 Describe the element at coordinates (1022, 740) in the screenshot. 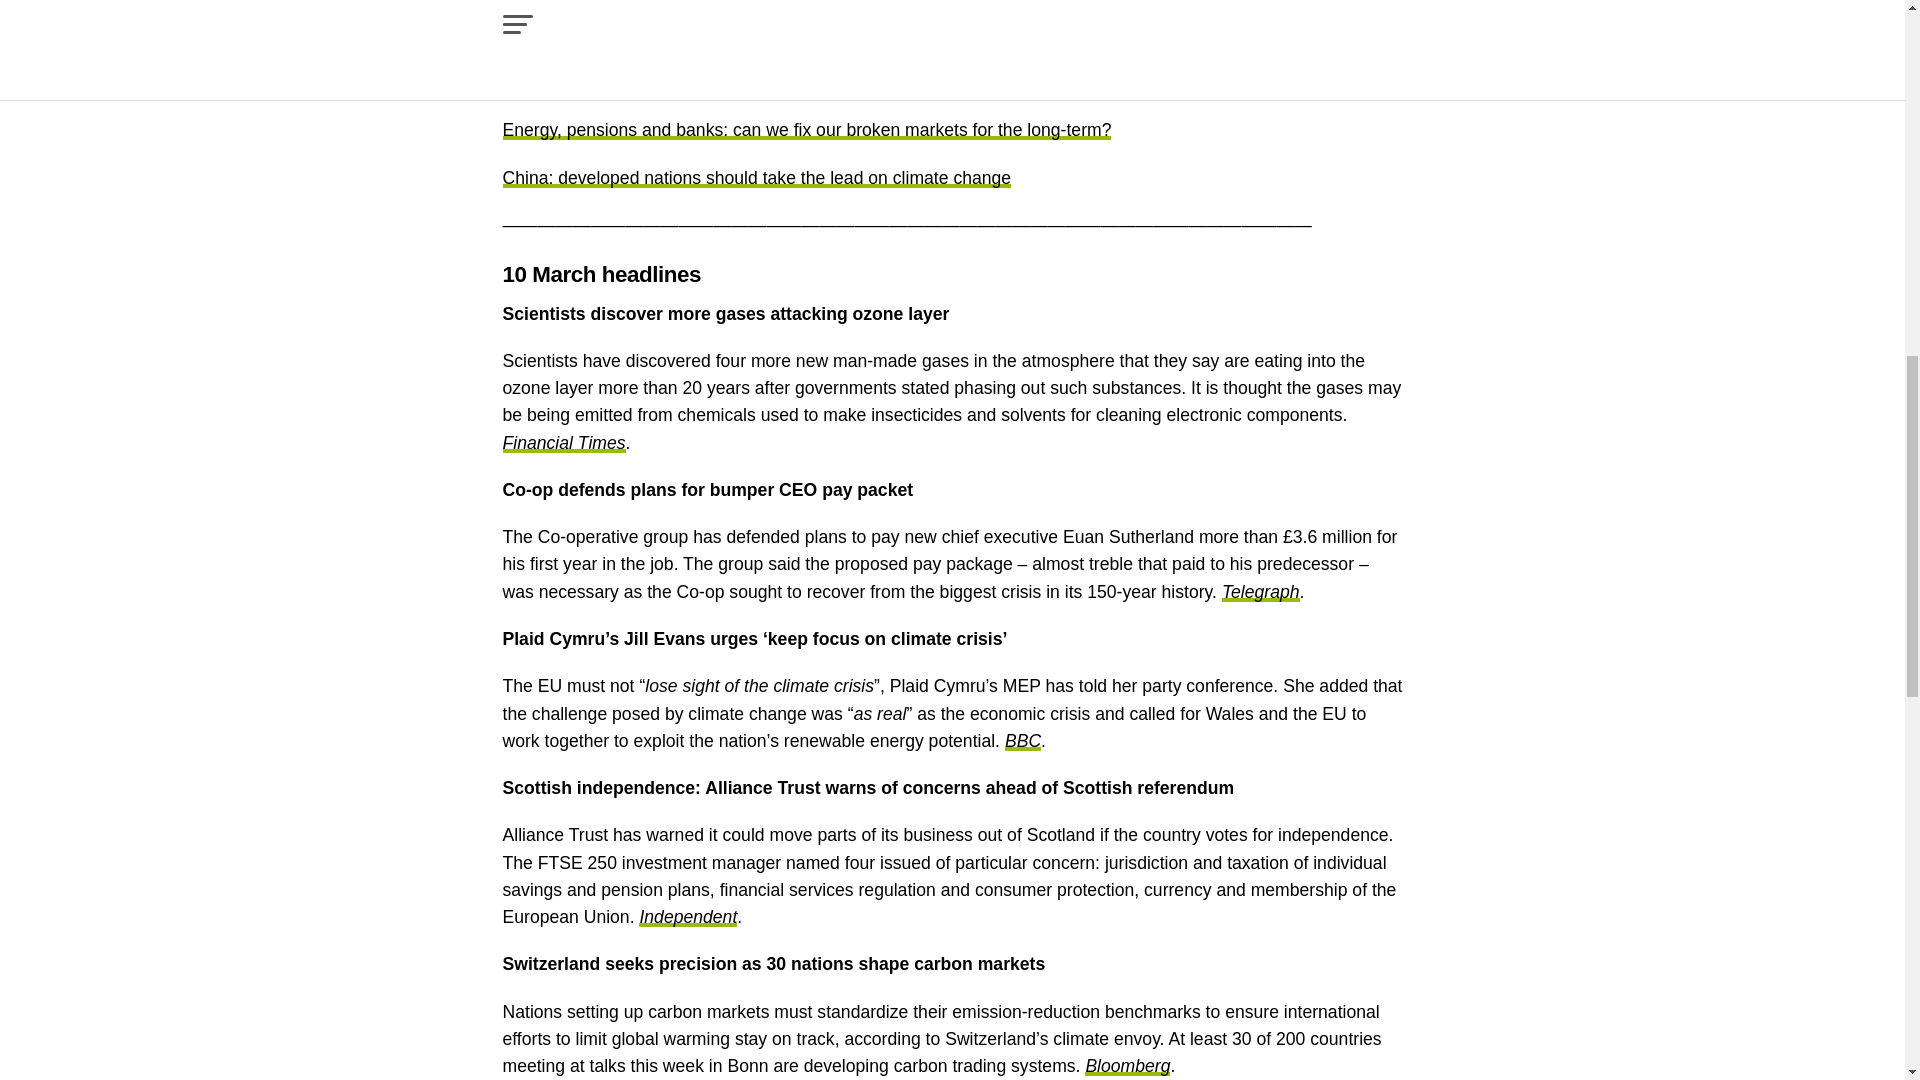

I see `BBC` at that location.